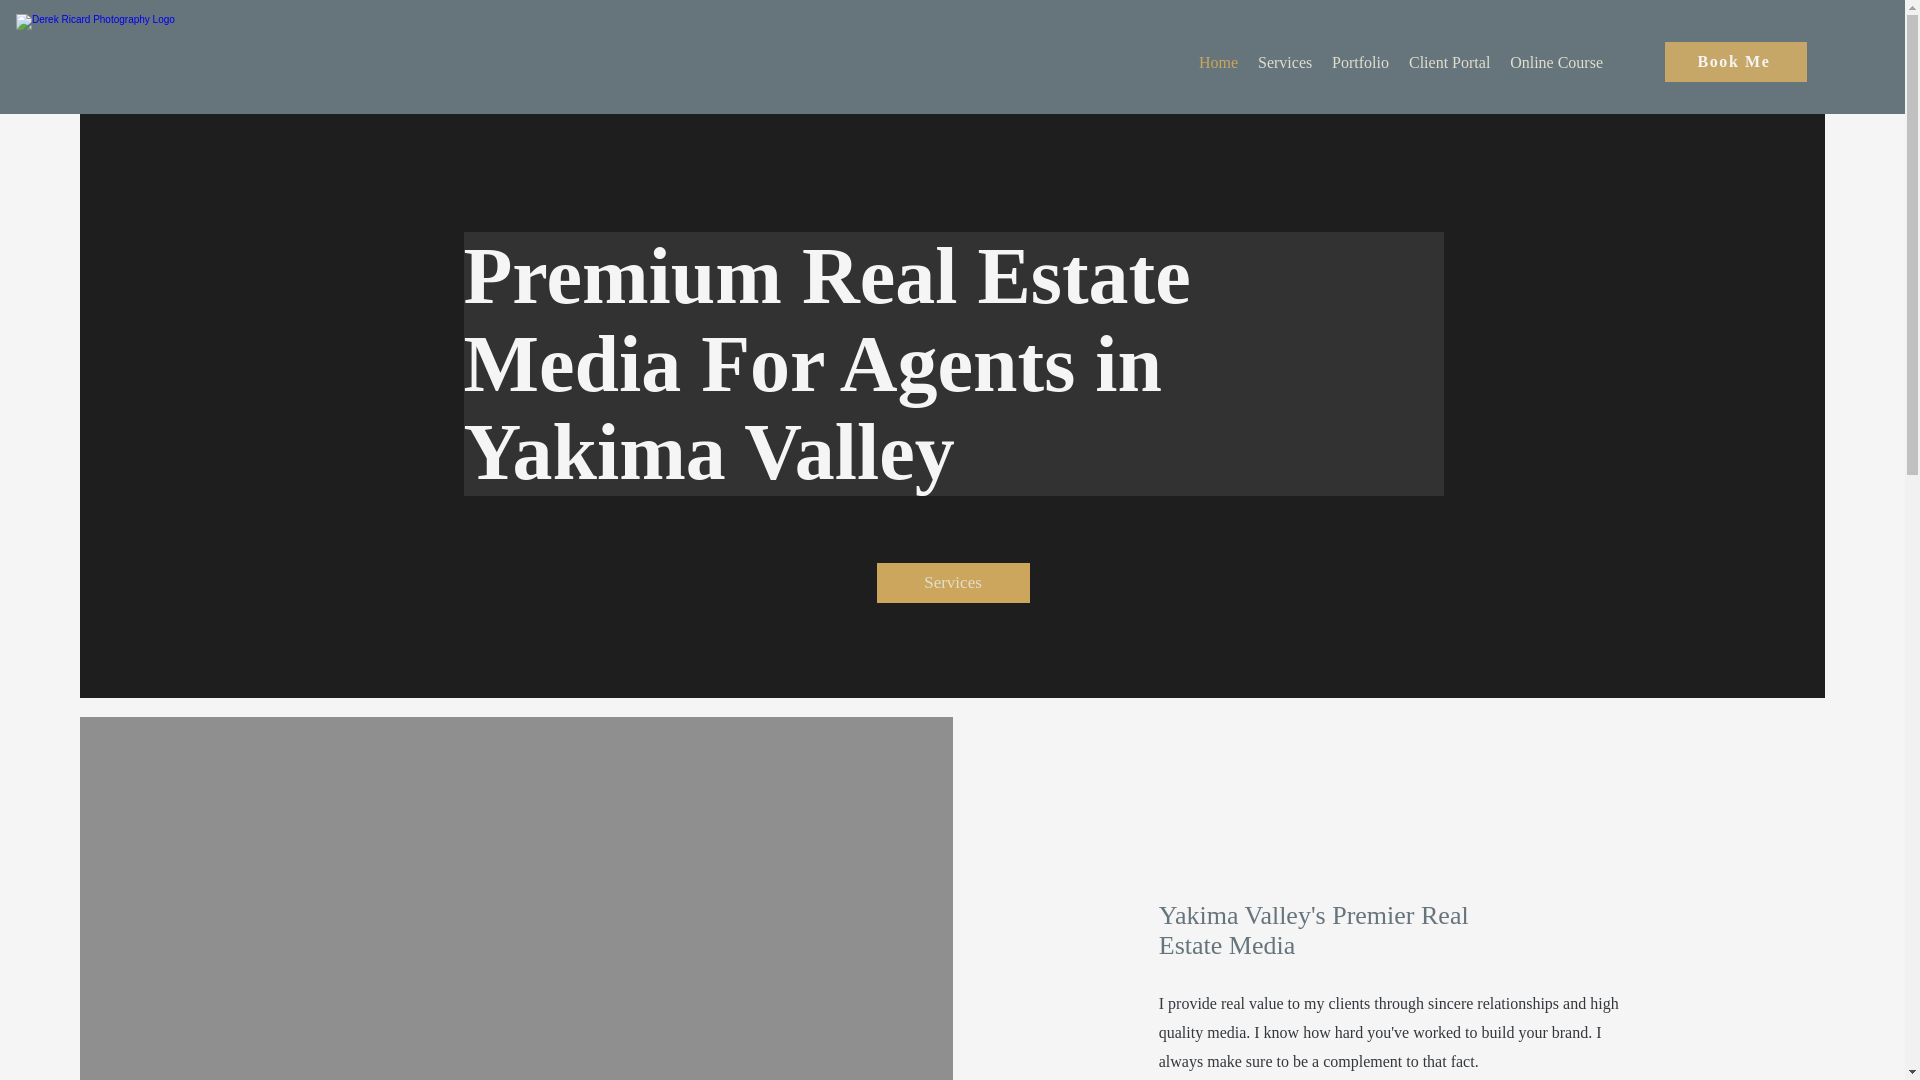  I want to click on Services, so click(952, 582).